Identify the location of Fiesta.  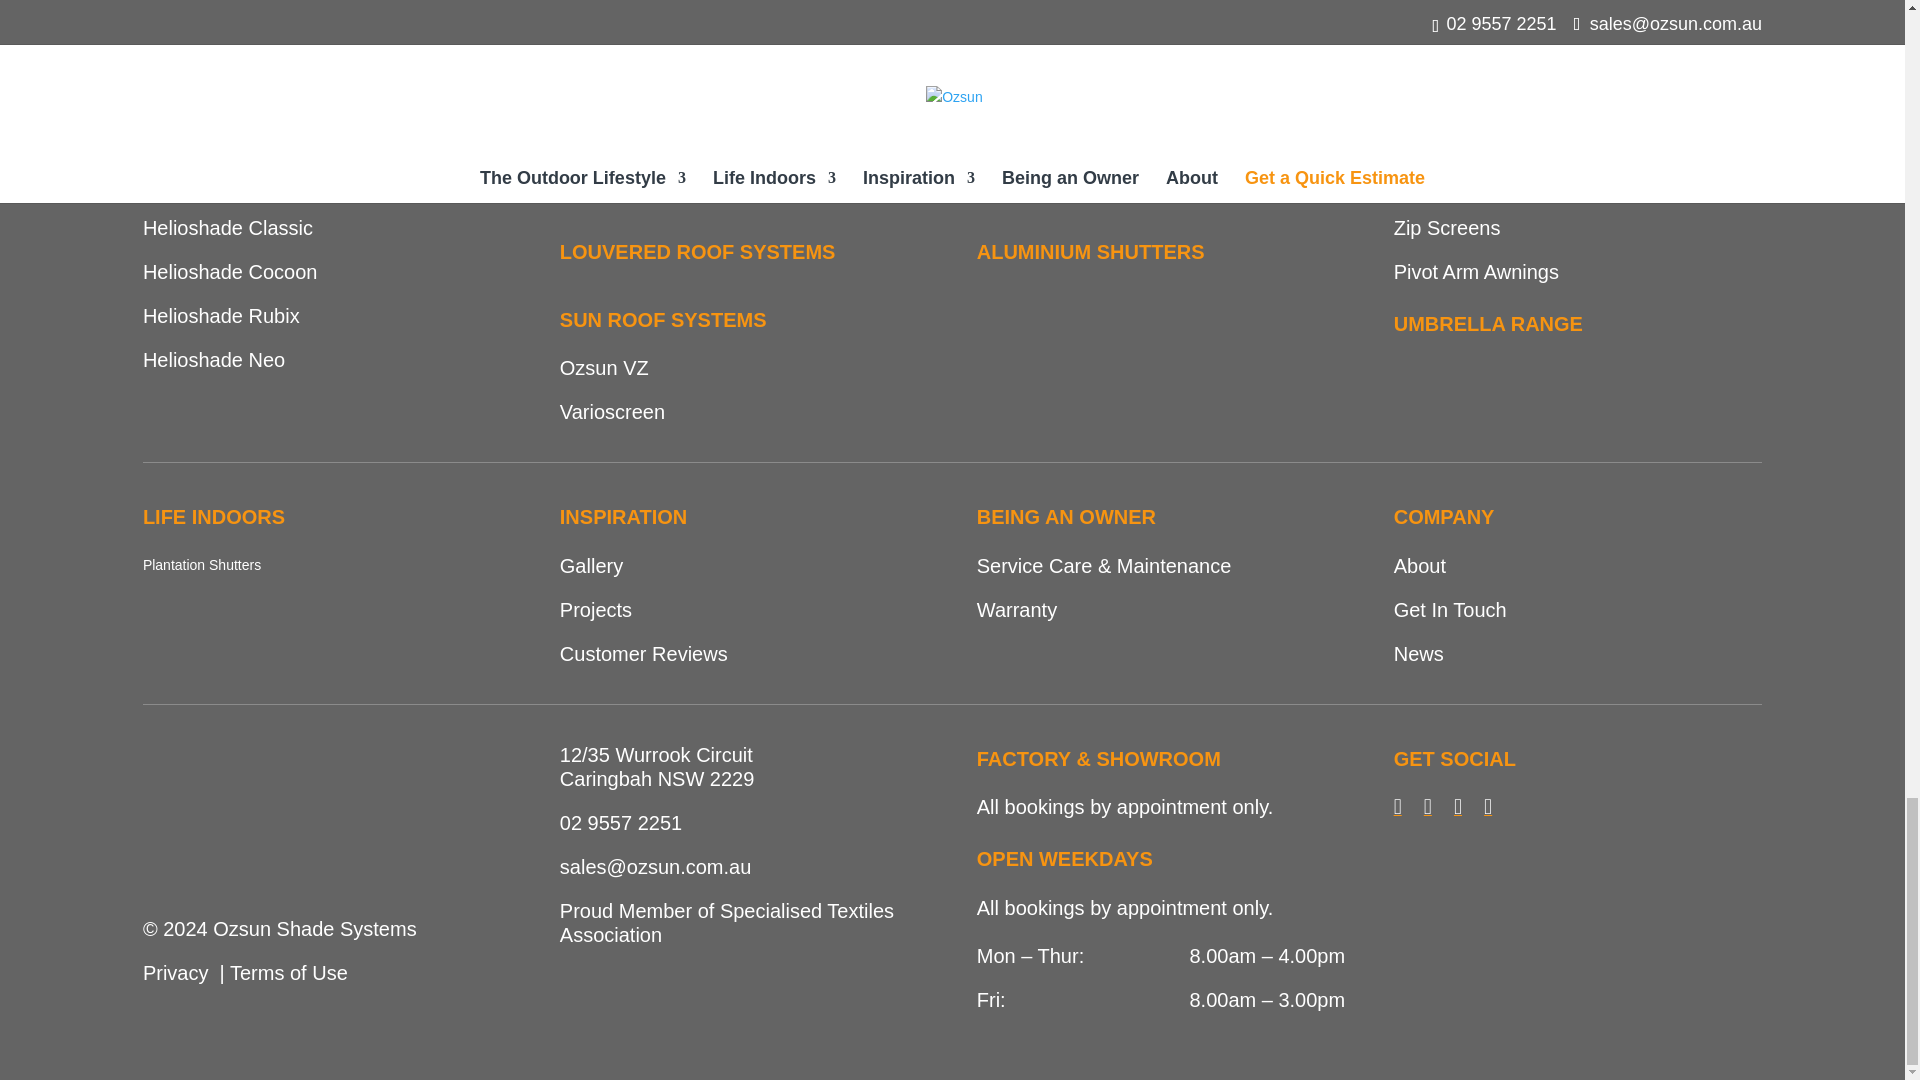
(587, 140).